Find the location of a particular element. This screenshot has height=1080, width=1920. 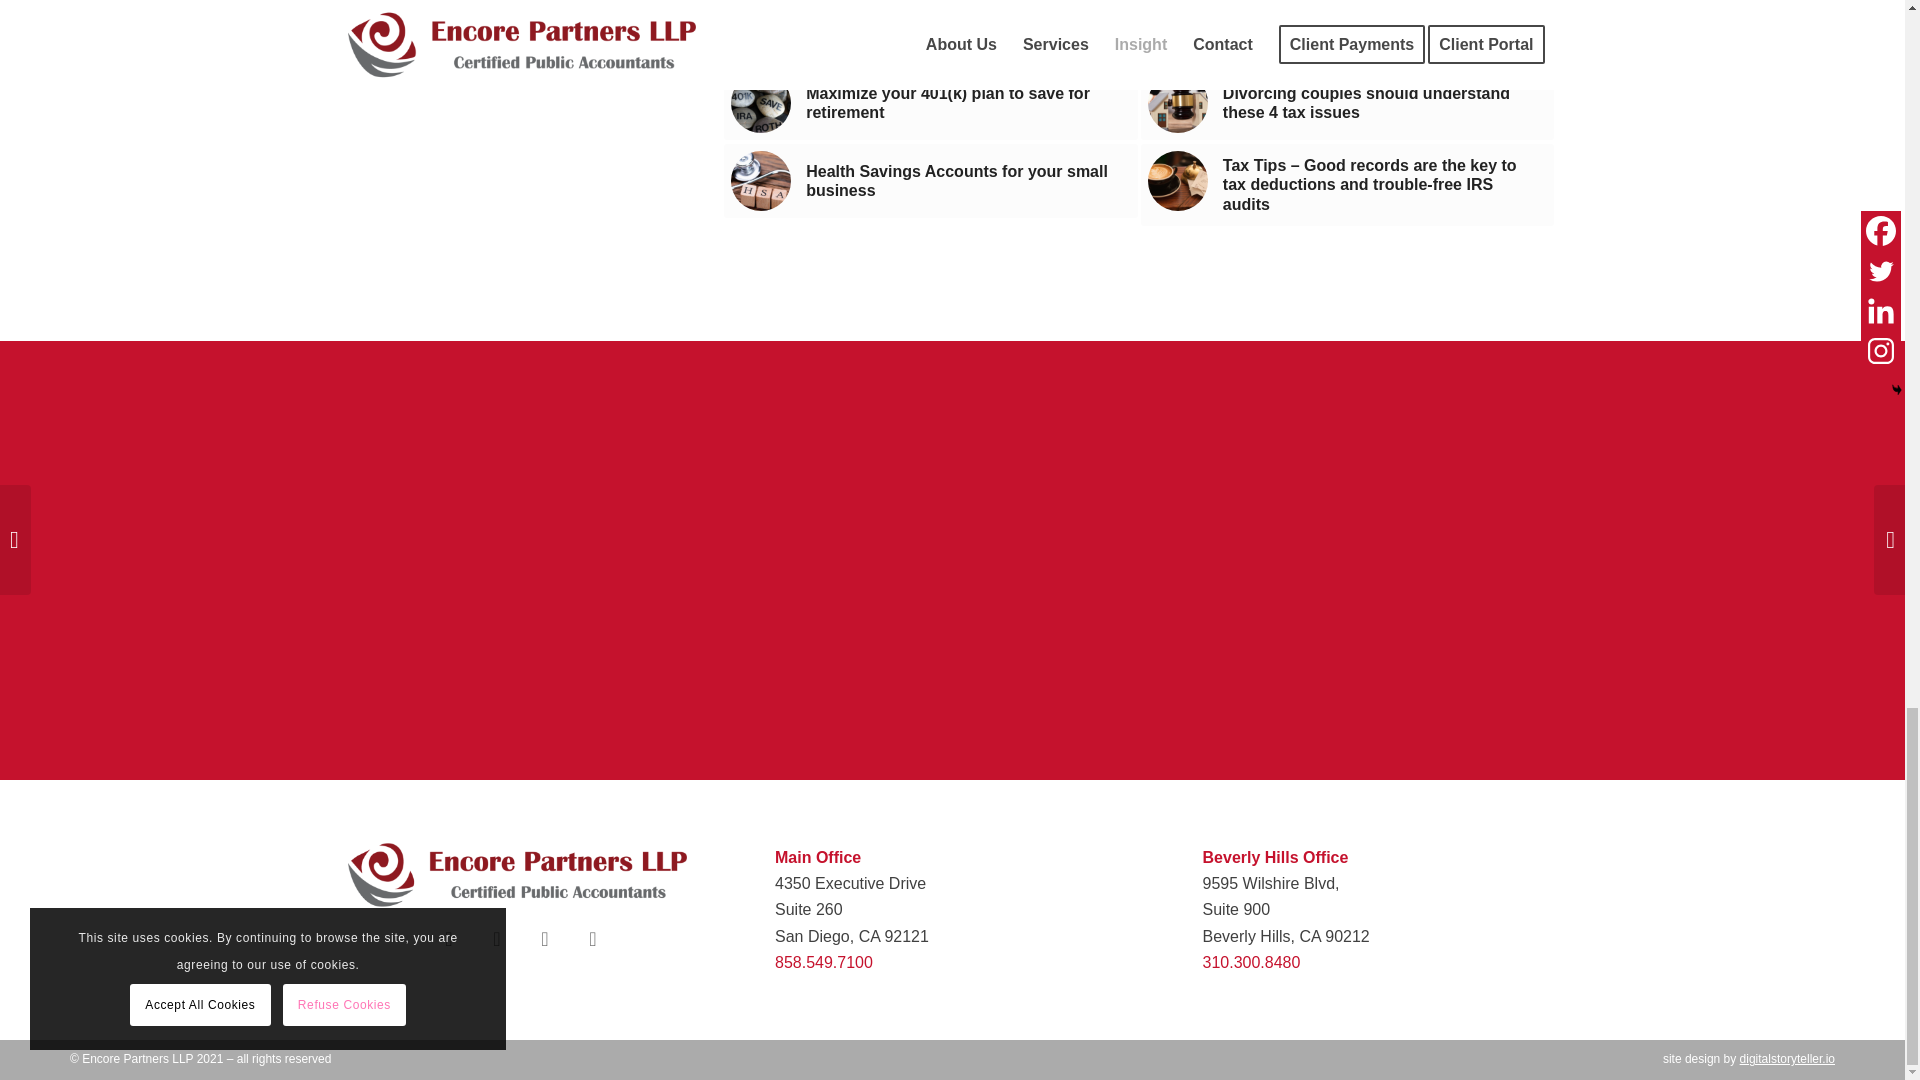

Year-end tax planning ideas for individuals is located at coordinates (1348, 30).